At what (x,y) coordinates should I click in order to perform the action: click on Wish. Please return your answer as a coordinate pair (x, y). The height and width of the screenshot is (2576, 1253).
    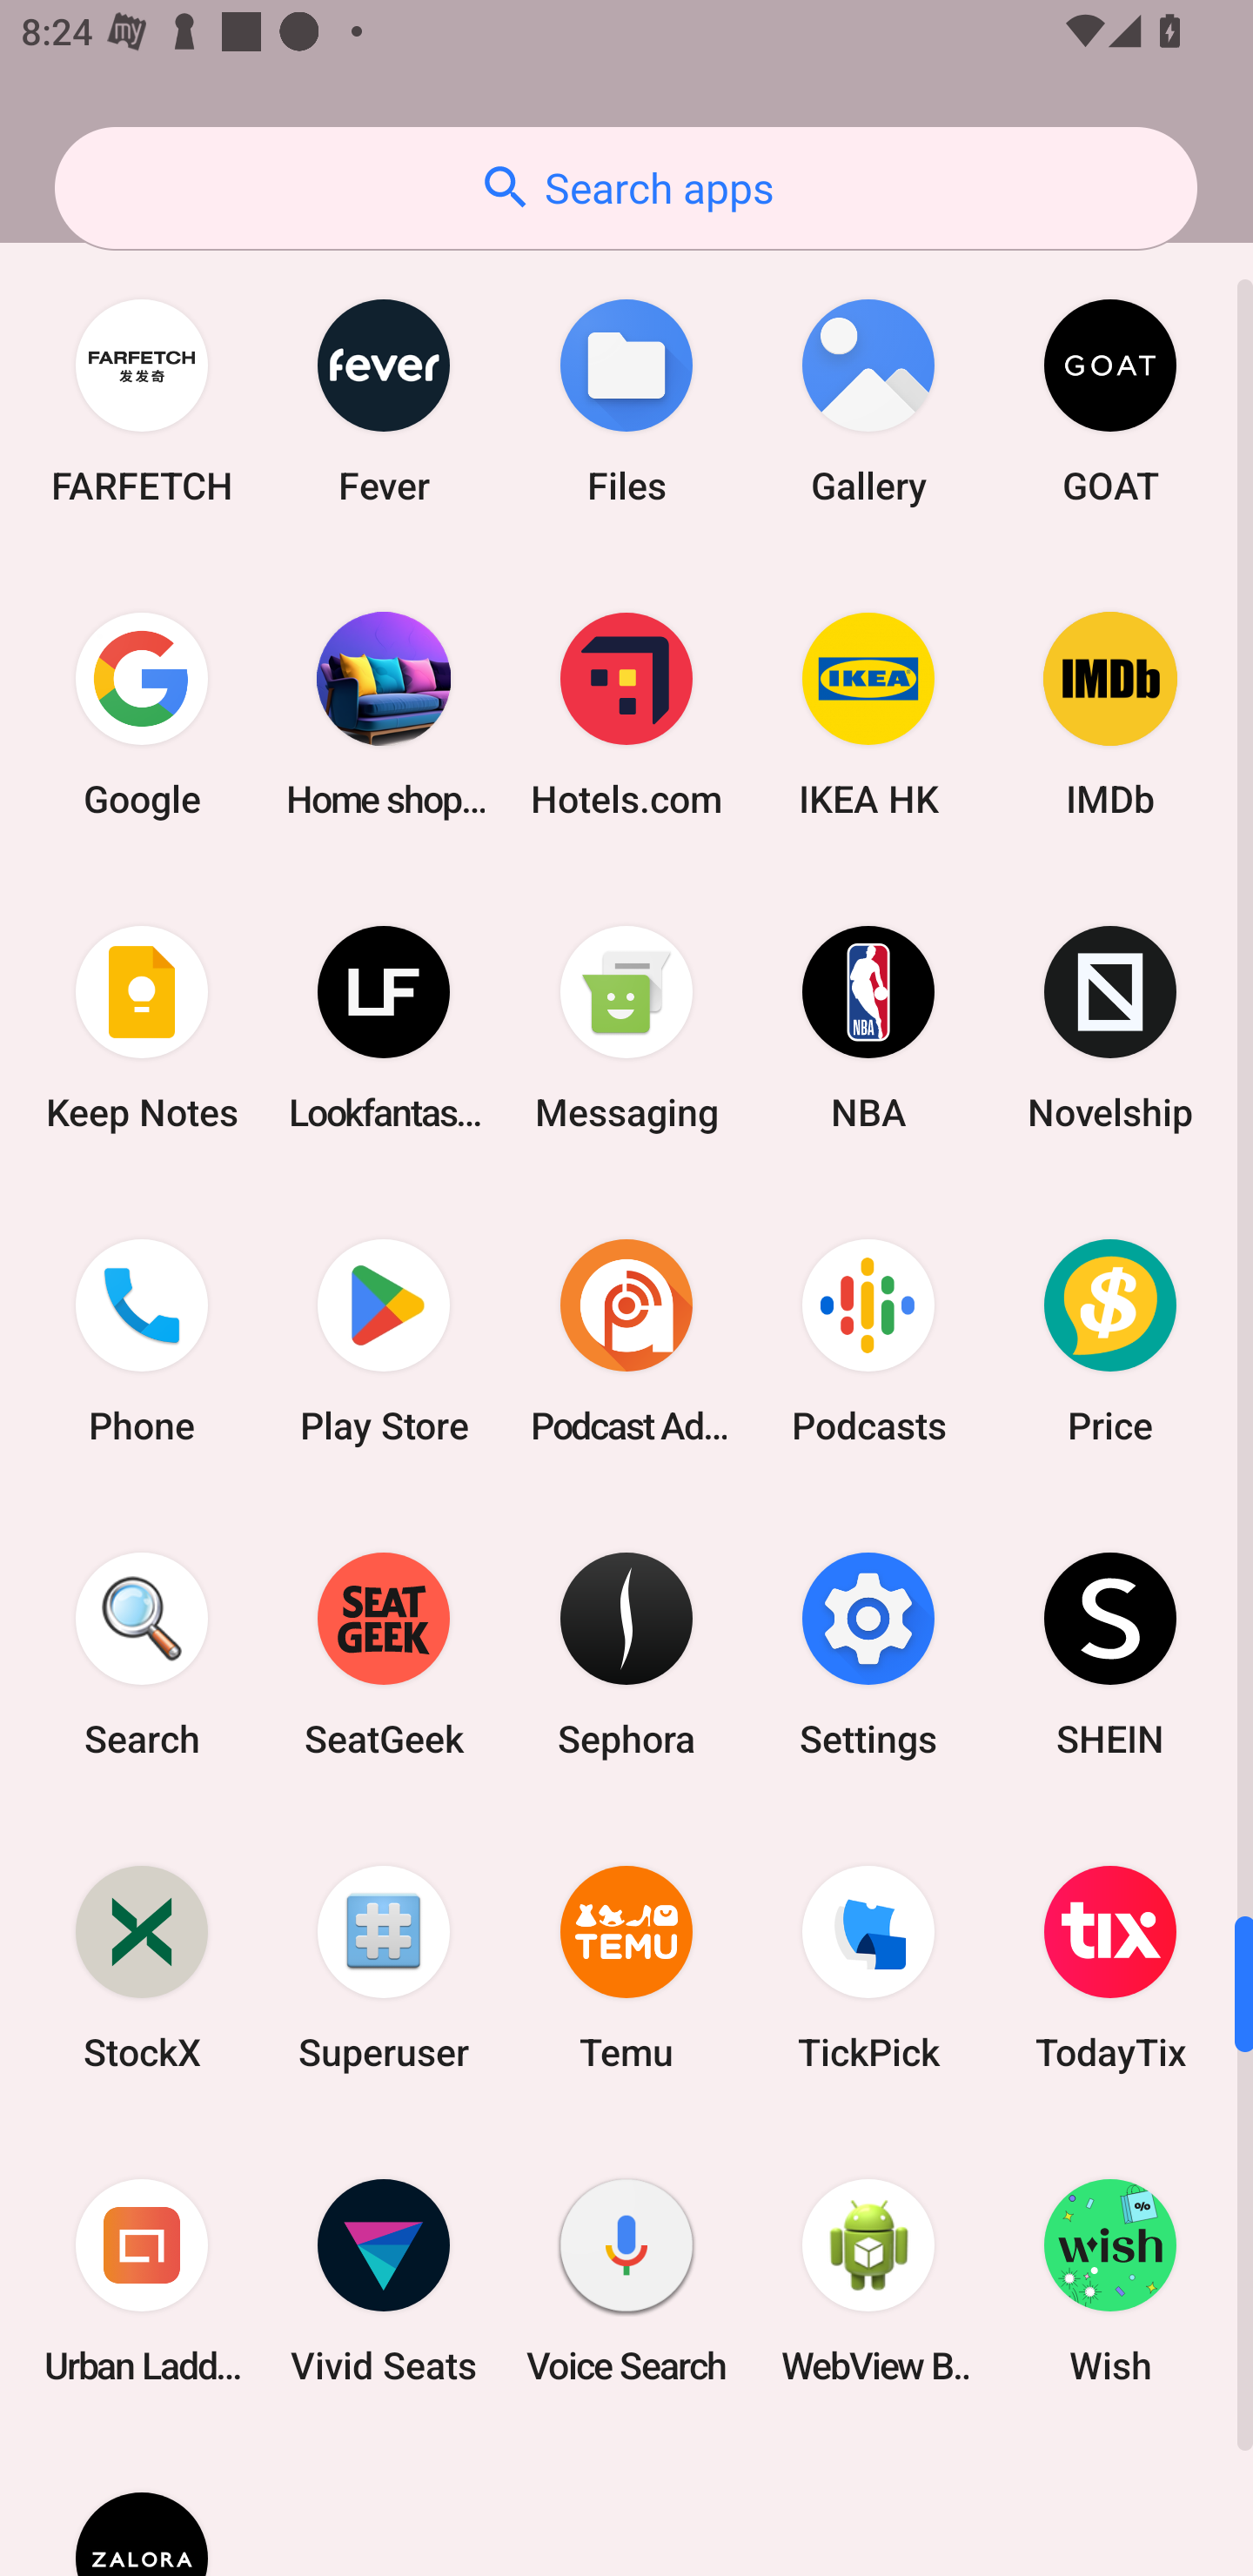
    Looking at the image, I should click on (1110, 2281).